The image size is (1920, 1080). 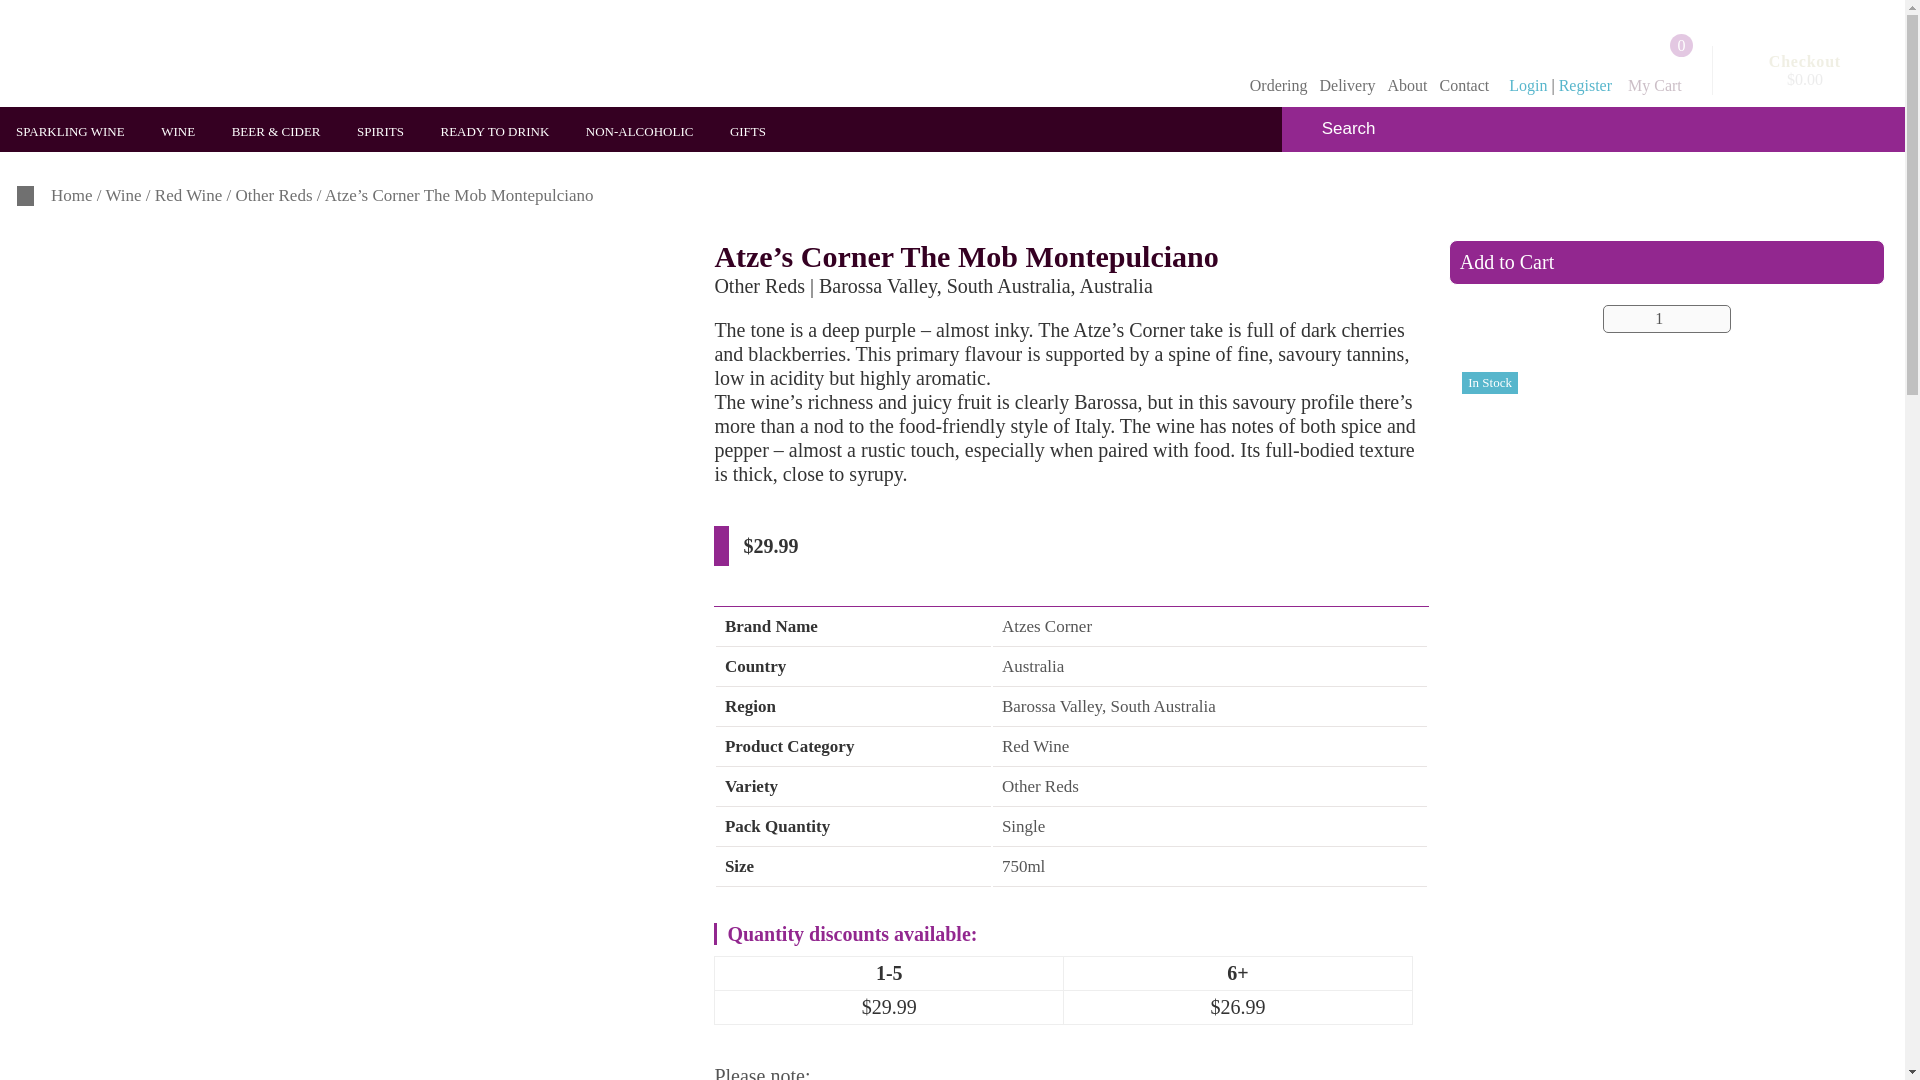 I want to click on Visit deVine Cellars, so click(x=166, y=53).